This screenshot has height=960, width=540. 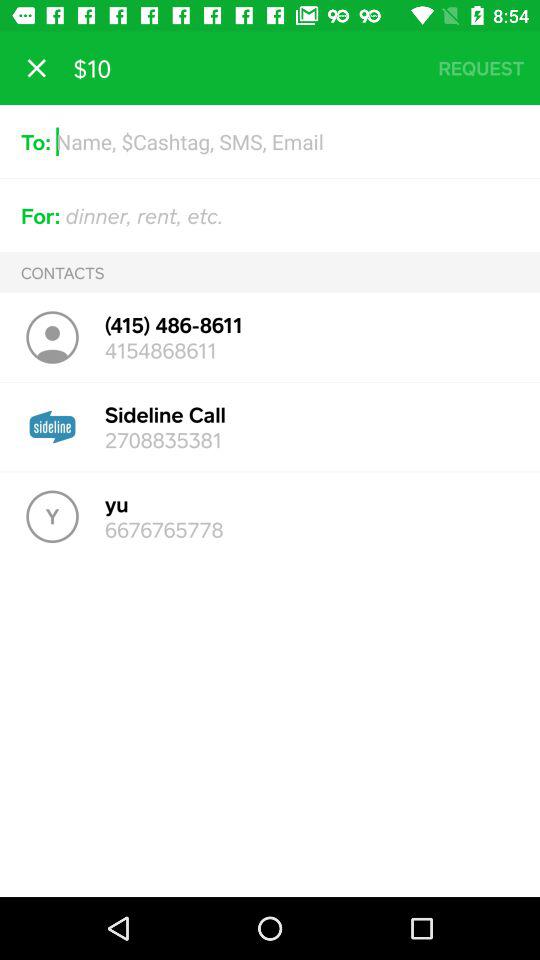 What do you see at coordinates (52, 427) in the screenshot?
I see `select the icon which is left side of the sideline call` at bounding box center [52, 427].